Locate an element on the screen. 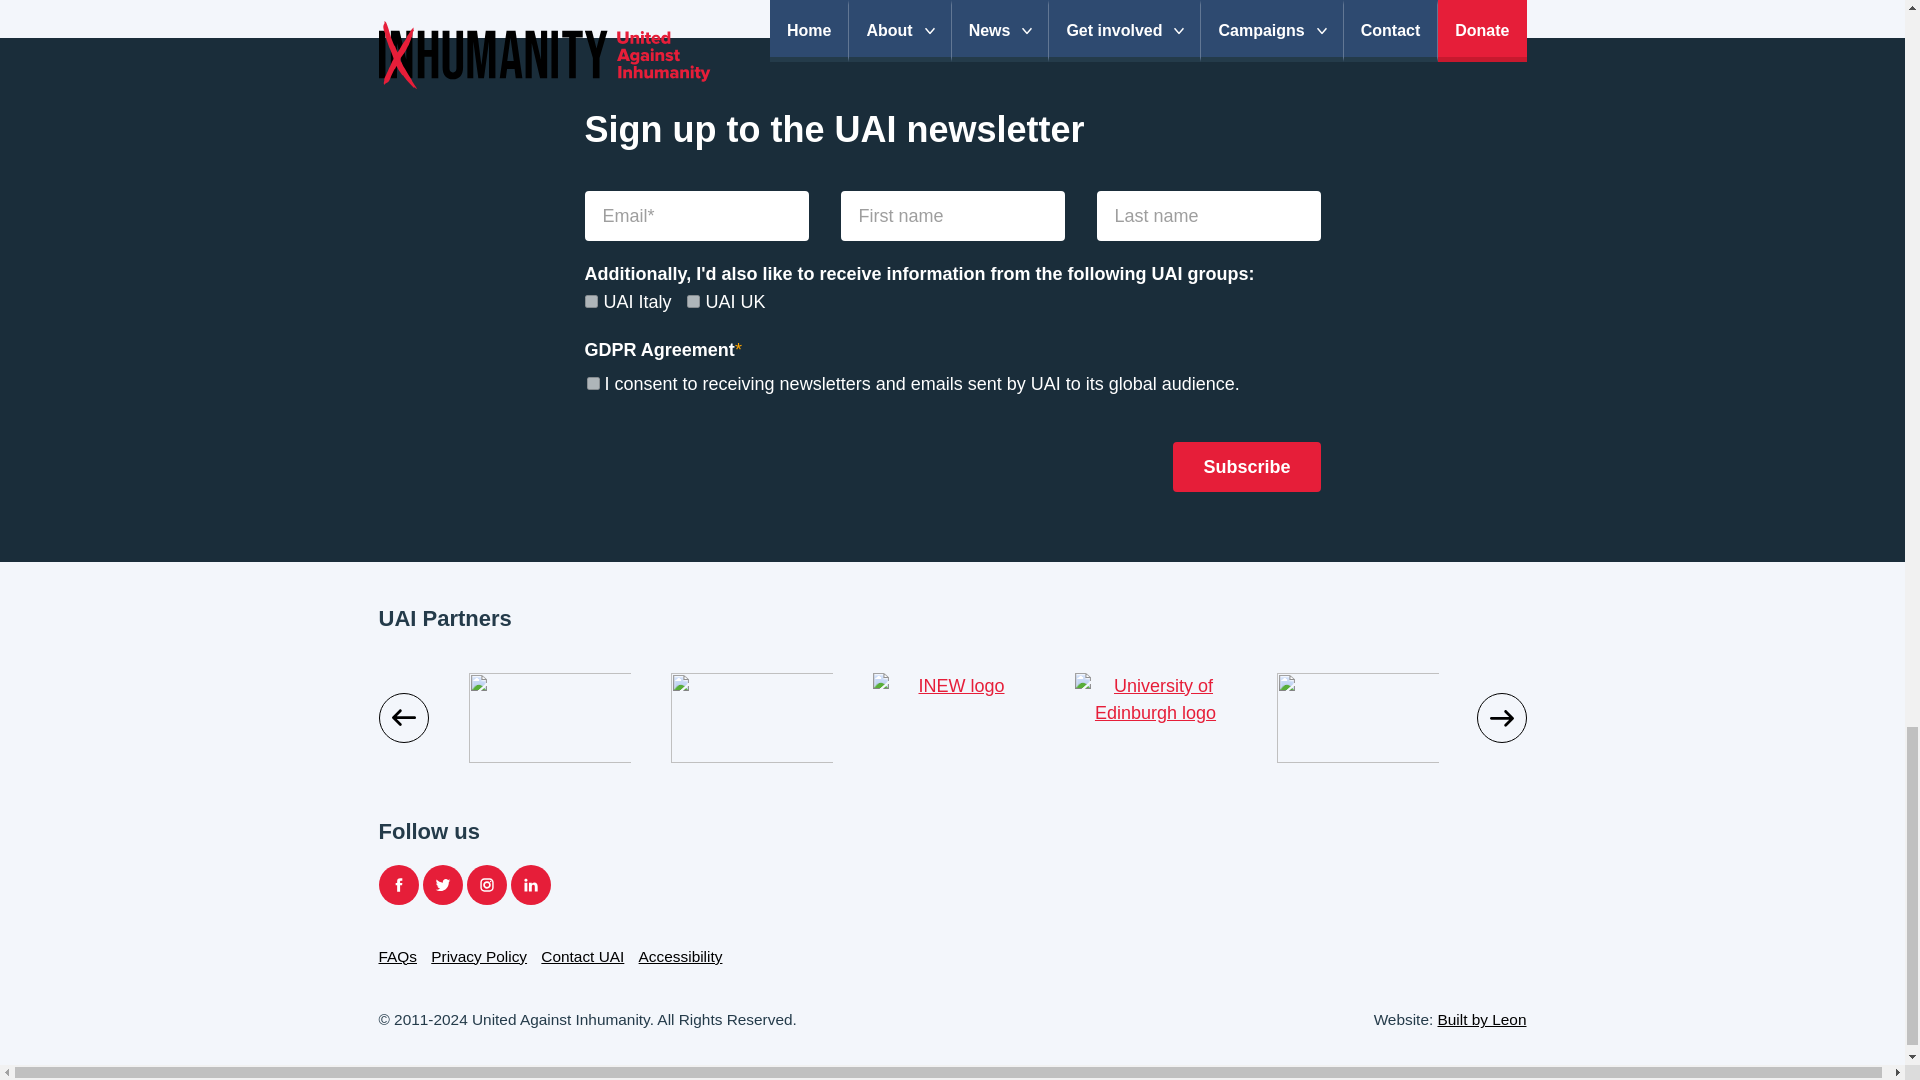 This screenshot has width=1920, height=1080. Company logo is located at coordinates (1154, 718).